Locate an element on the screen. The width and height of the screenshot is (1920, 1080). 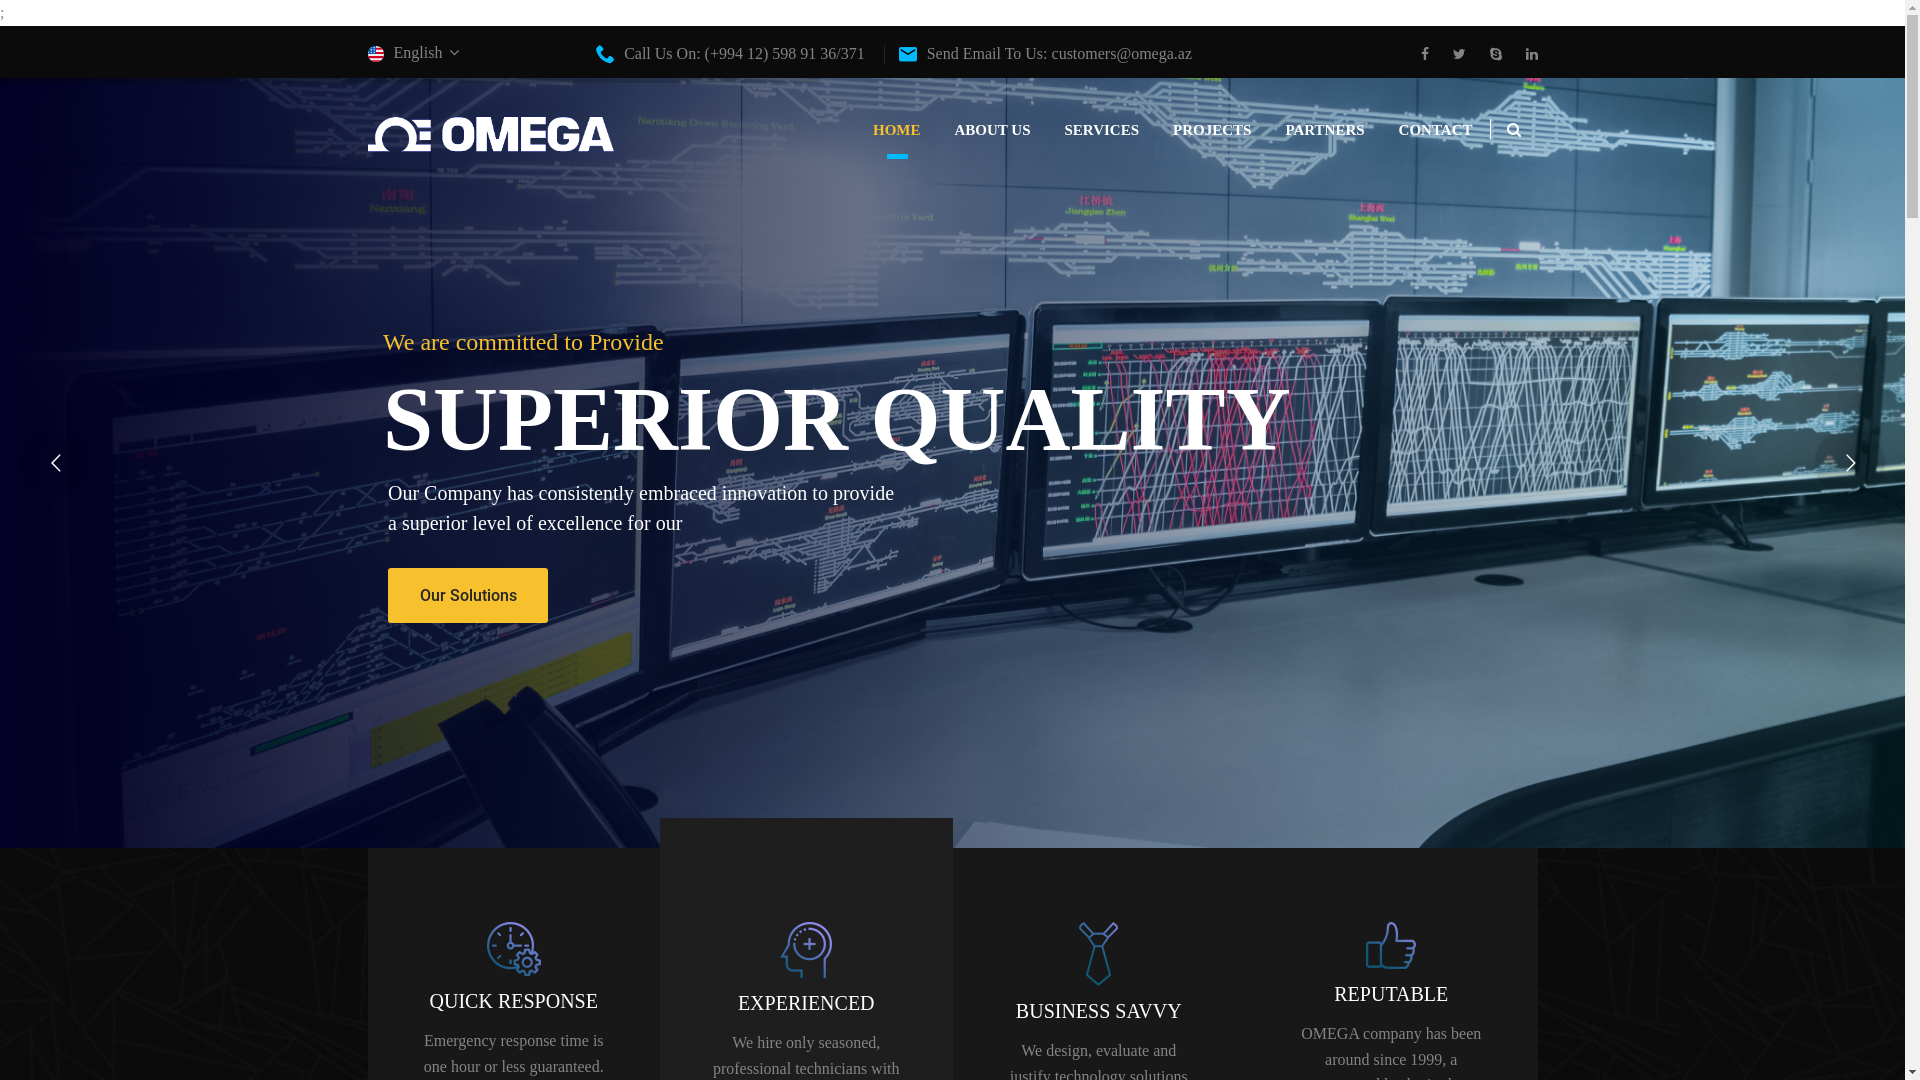
Automation Services is located at coordinates (1288, 250).